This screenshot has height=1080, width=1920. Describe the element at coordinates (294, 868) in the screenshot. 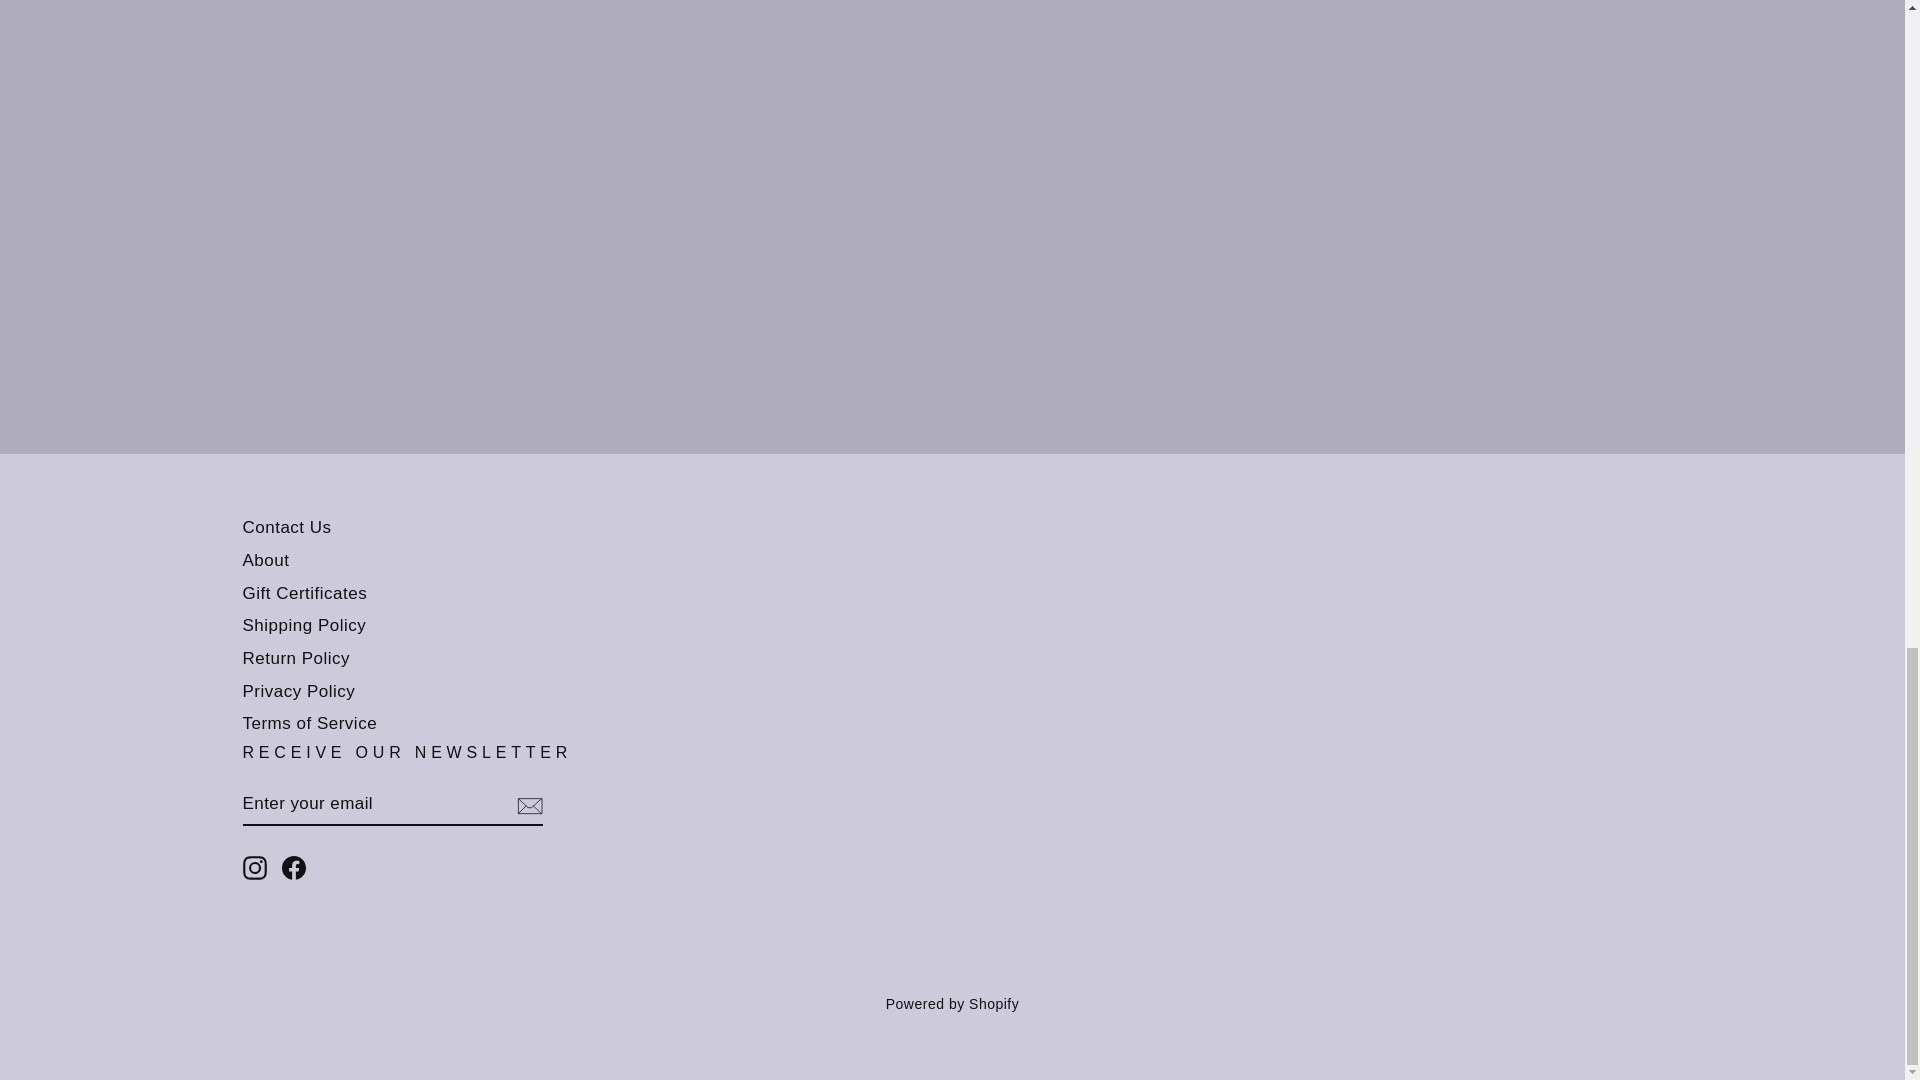

I see `Betsy Fisher on Facebook` at that location.